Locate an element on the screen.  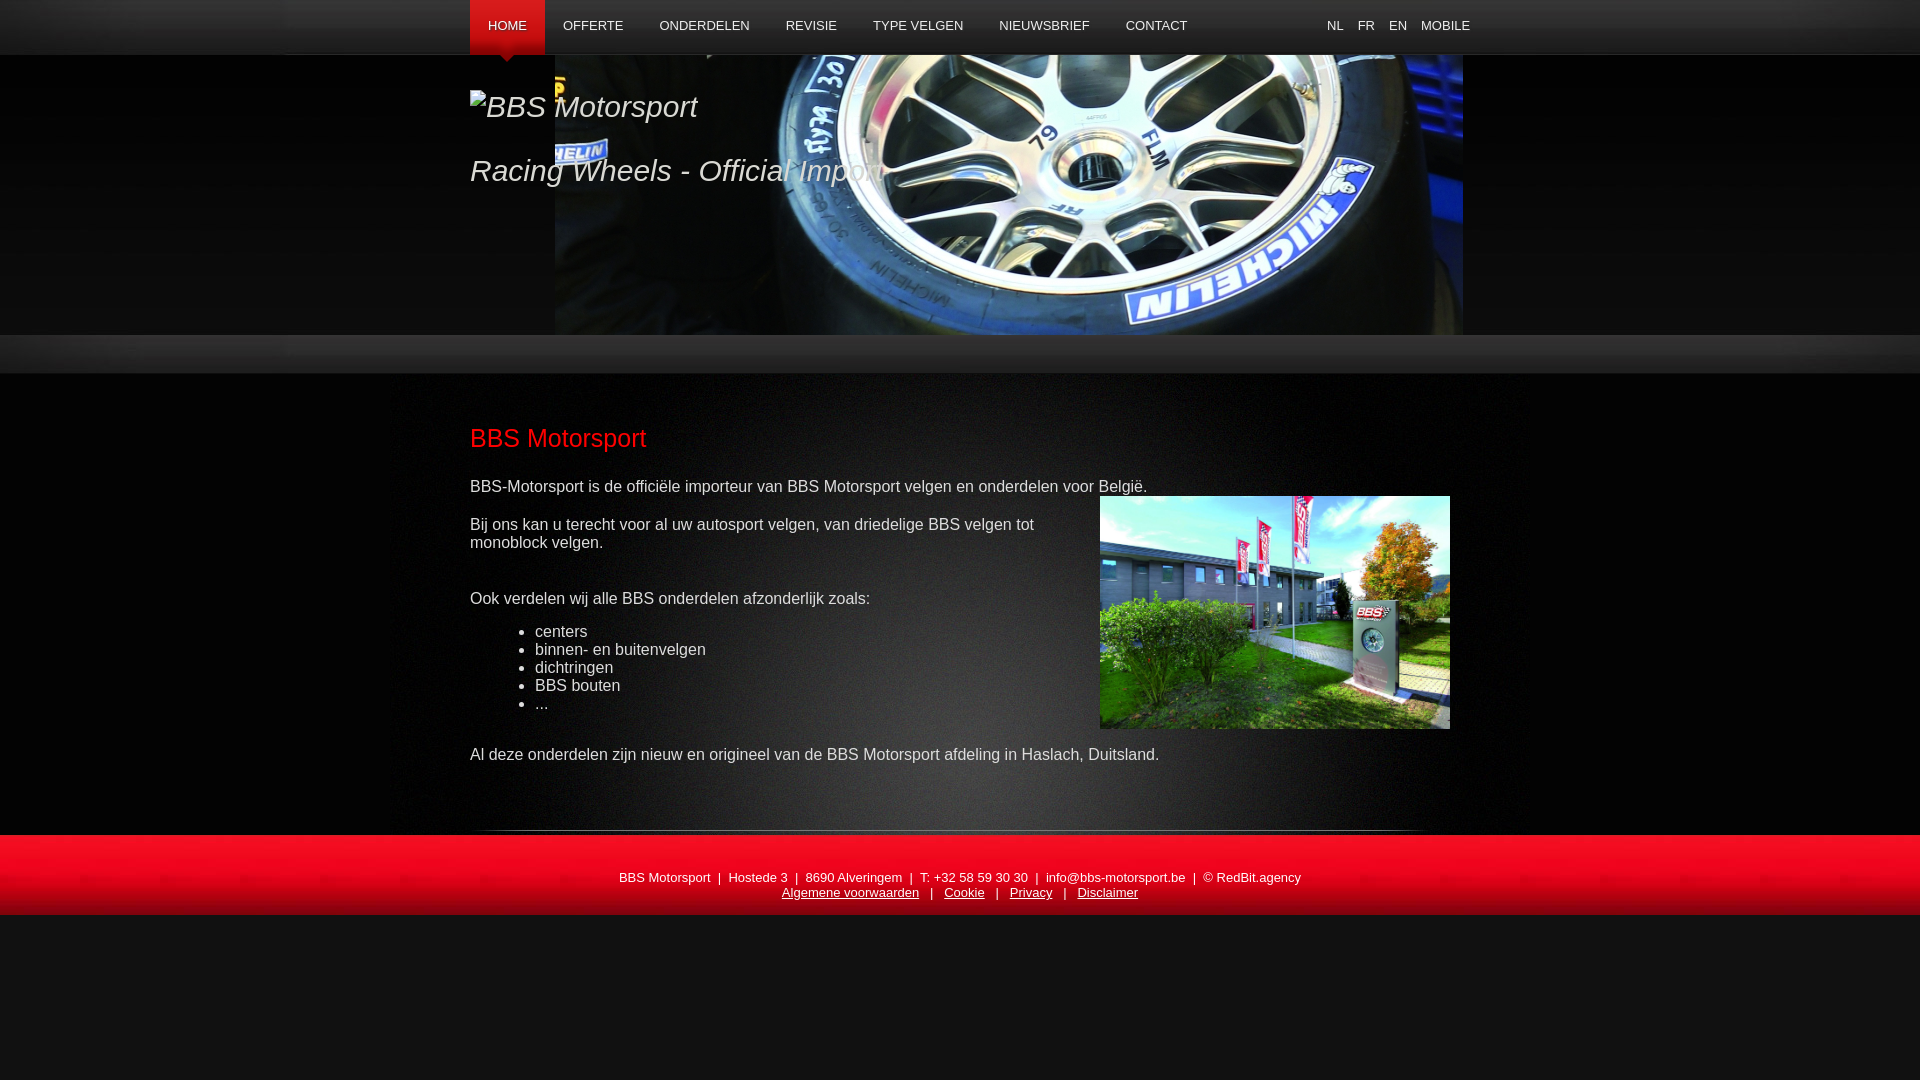
CONTACT is located at coordinates (1157, 26).